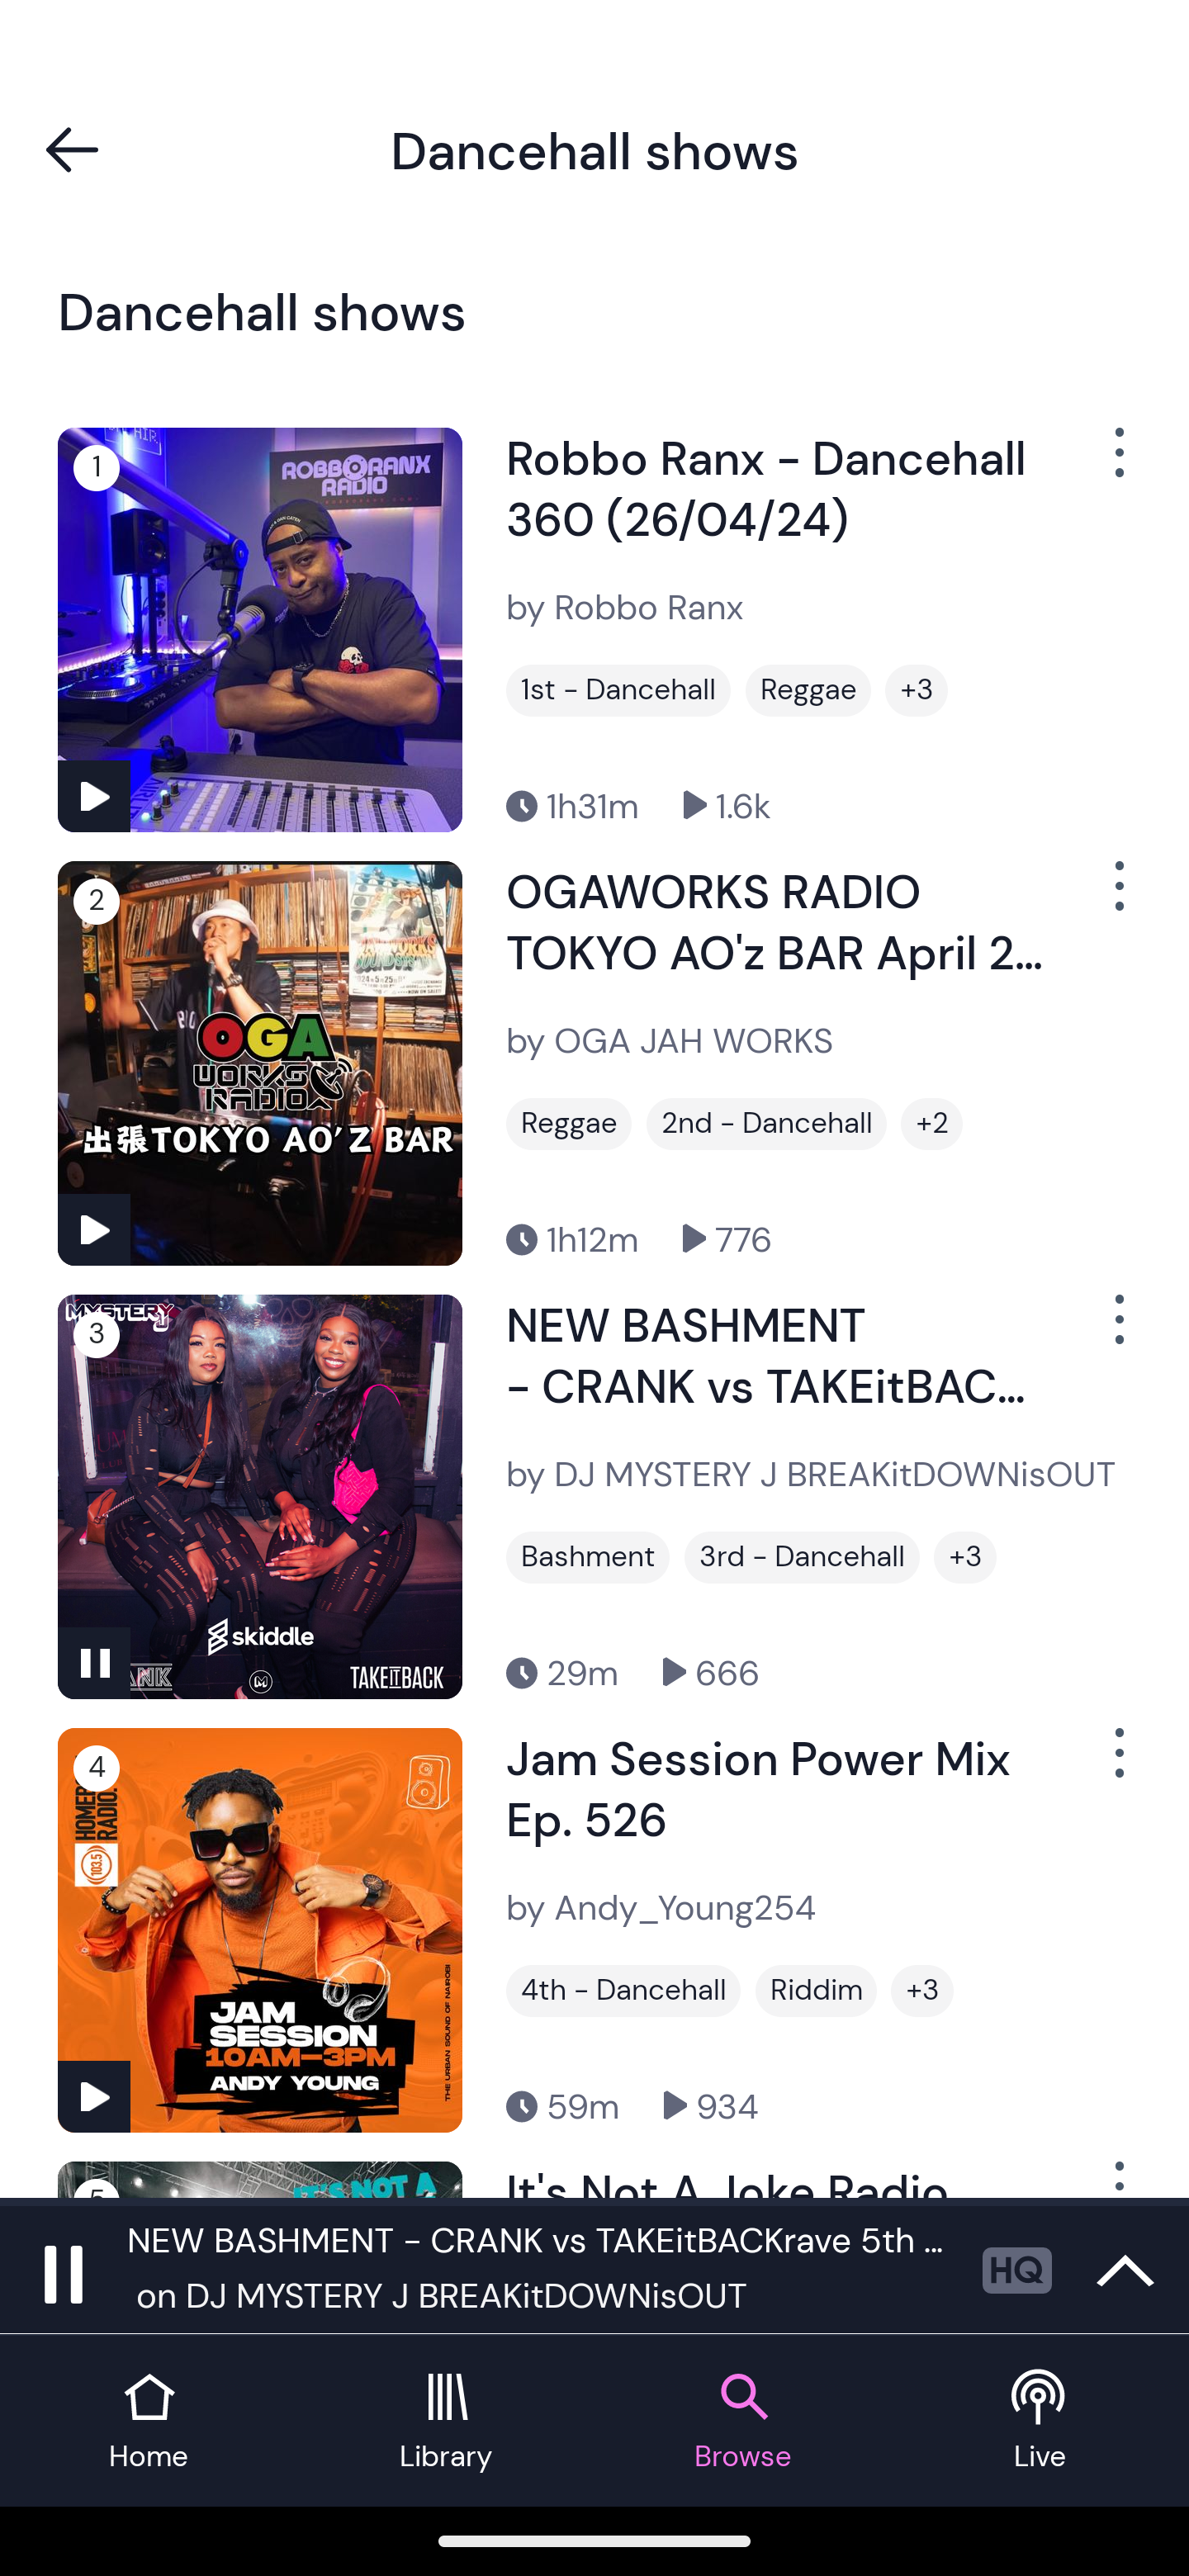  Describe the element at coordinates (1116, 464) in the screenshot. I see `Show Options Menu Button` at that location.